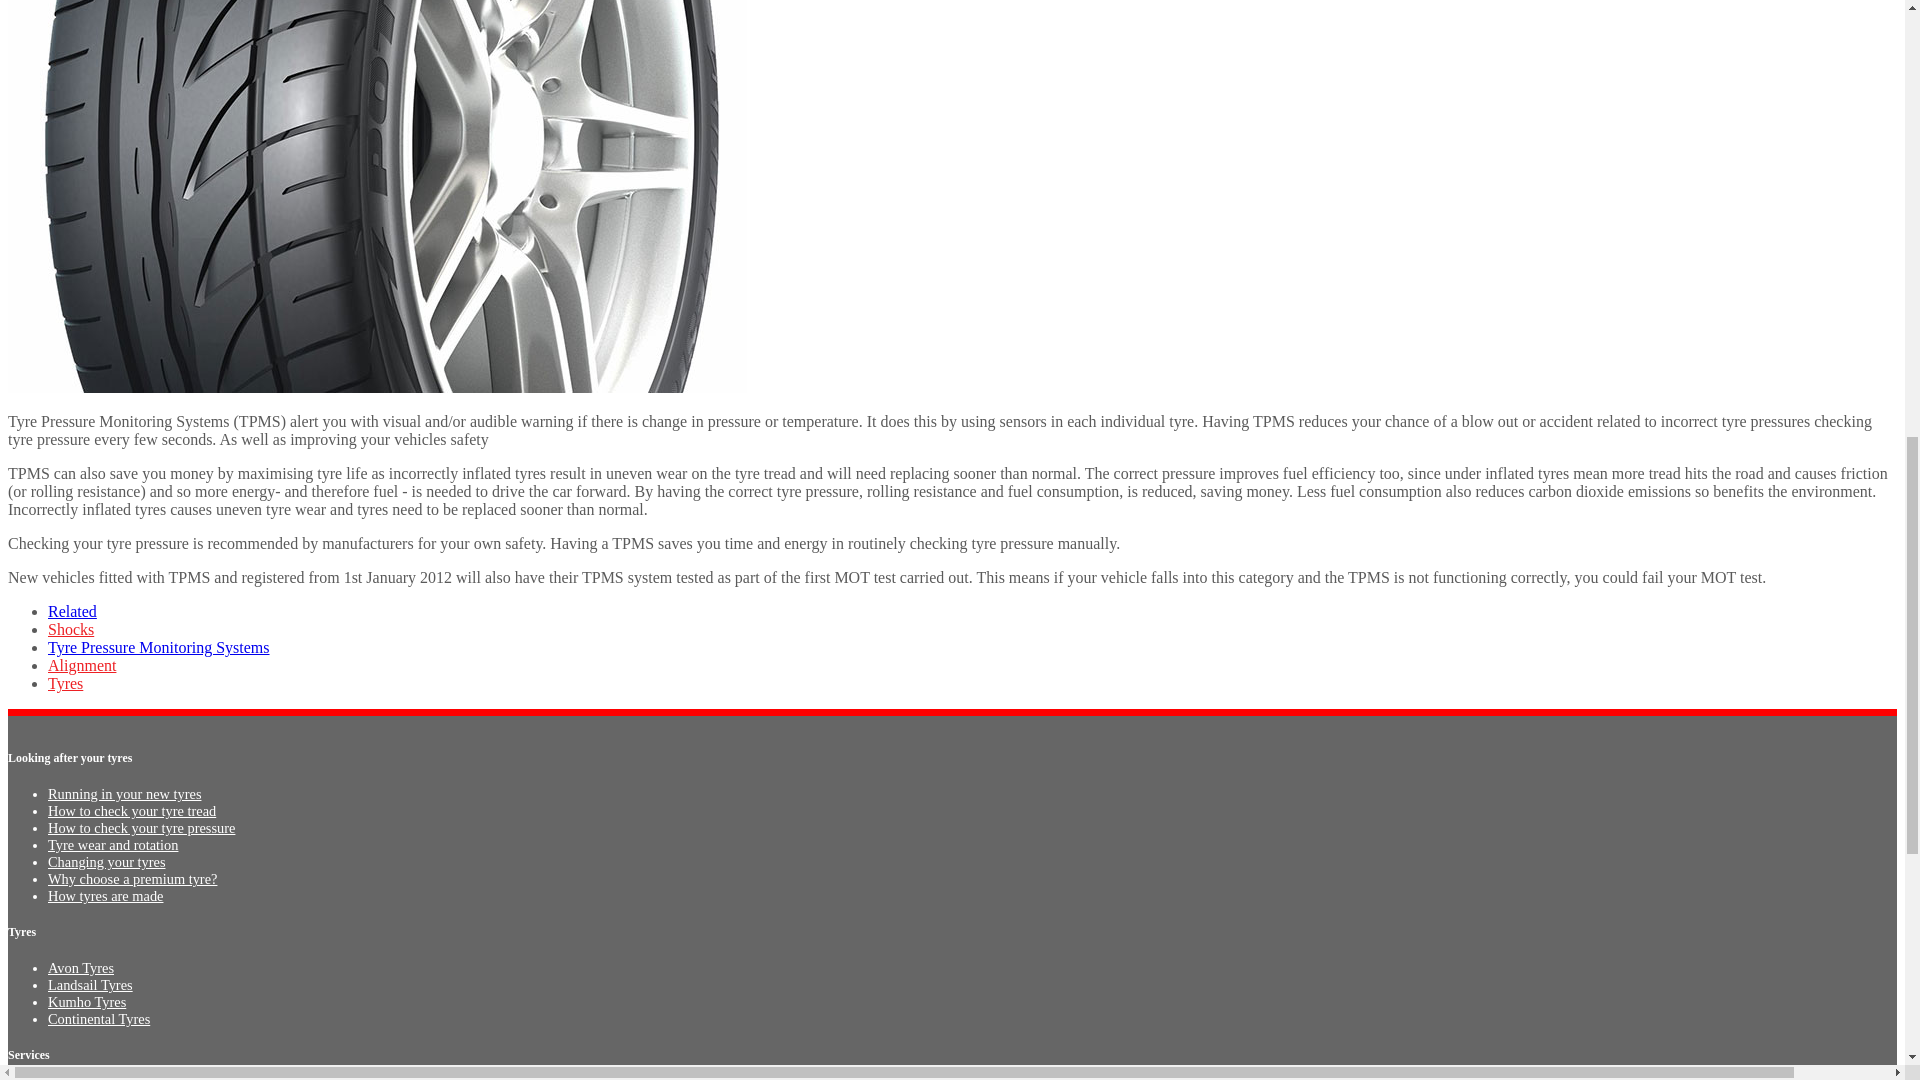  Describe the element at coordinates (98, 1018) in the screenshot. I see `Continental Tyres Oldbury` at that location.